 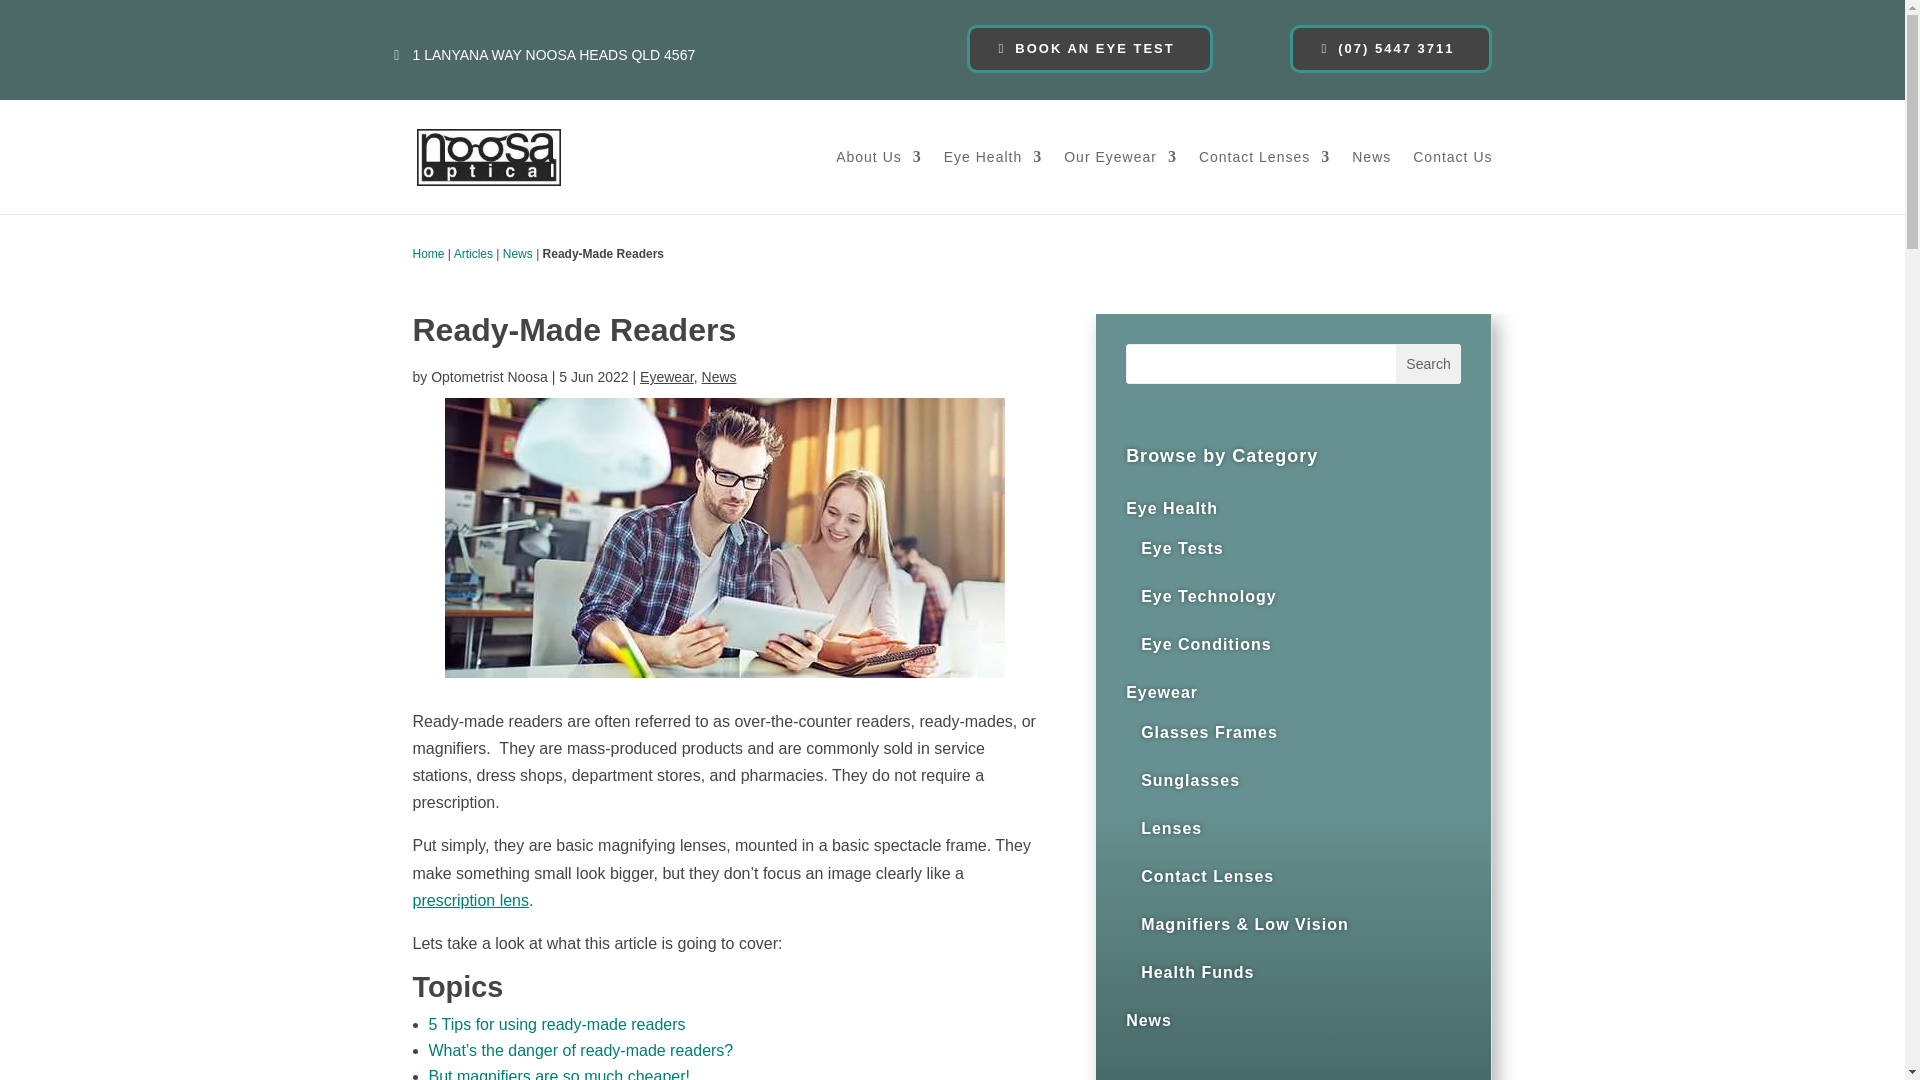 What do you see at coordinates (993, 182) in the screenshot?
I see `Eye Health` at bounding box center [993, 182].